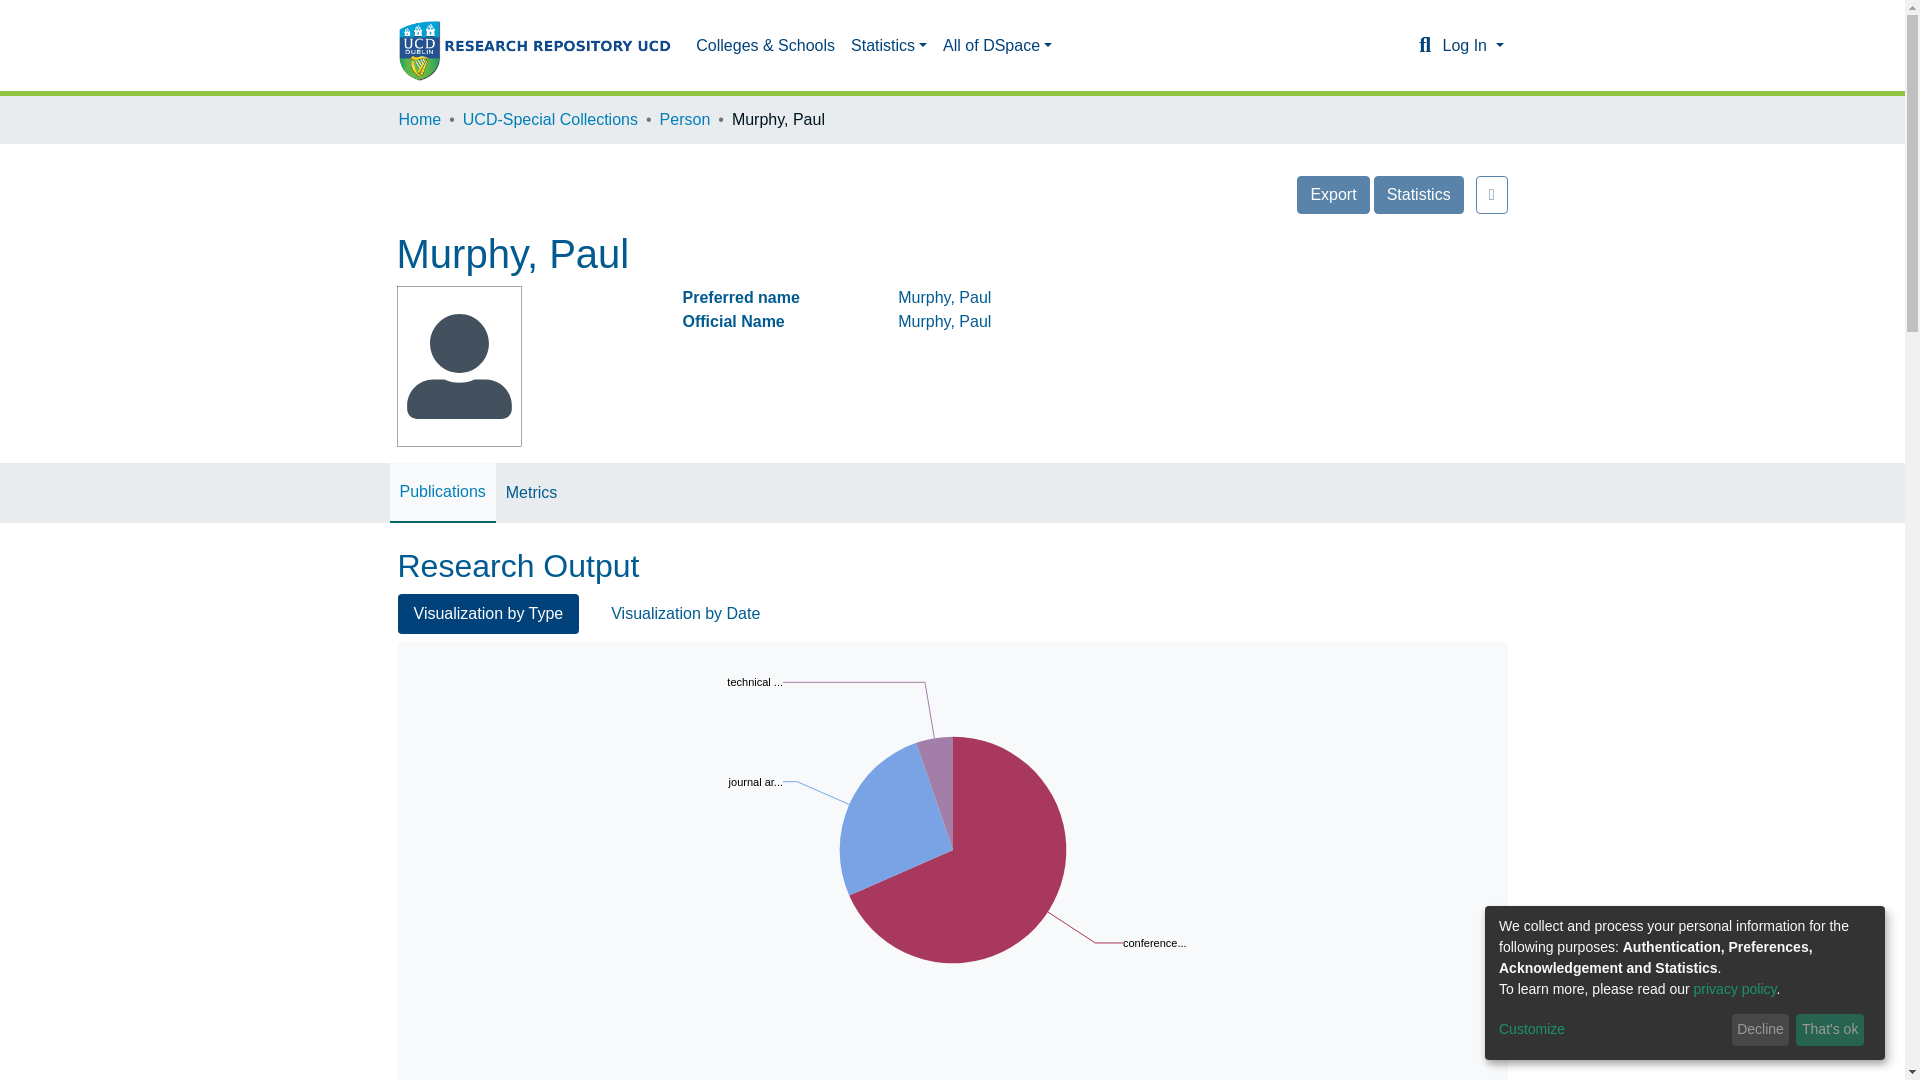 Image resolution: width=1920 pixels, height=1080 pixels. Describe the element at coordinates (1332, 194) in the screenshot. I see `Export` at that location.